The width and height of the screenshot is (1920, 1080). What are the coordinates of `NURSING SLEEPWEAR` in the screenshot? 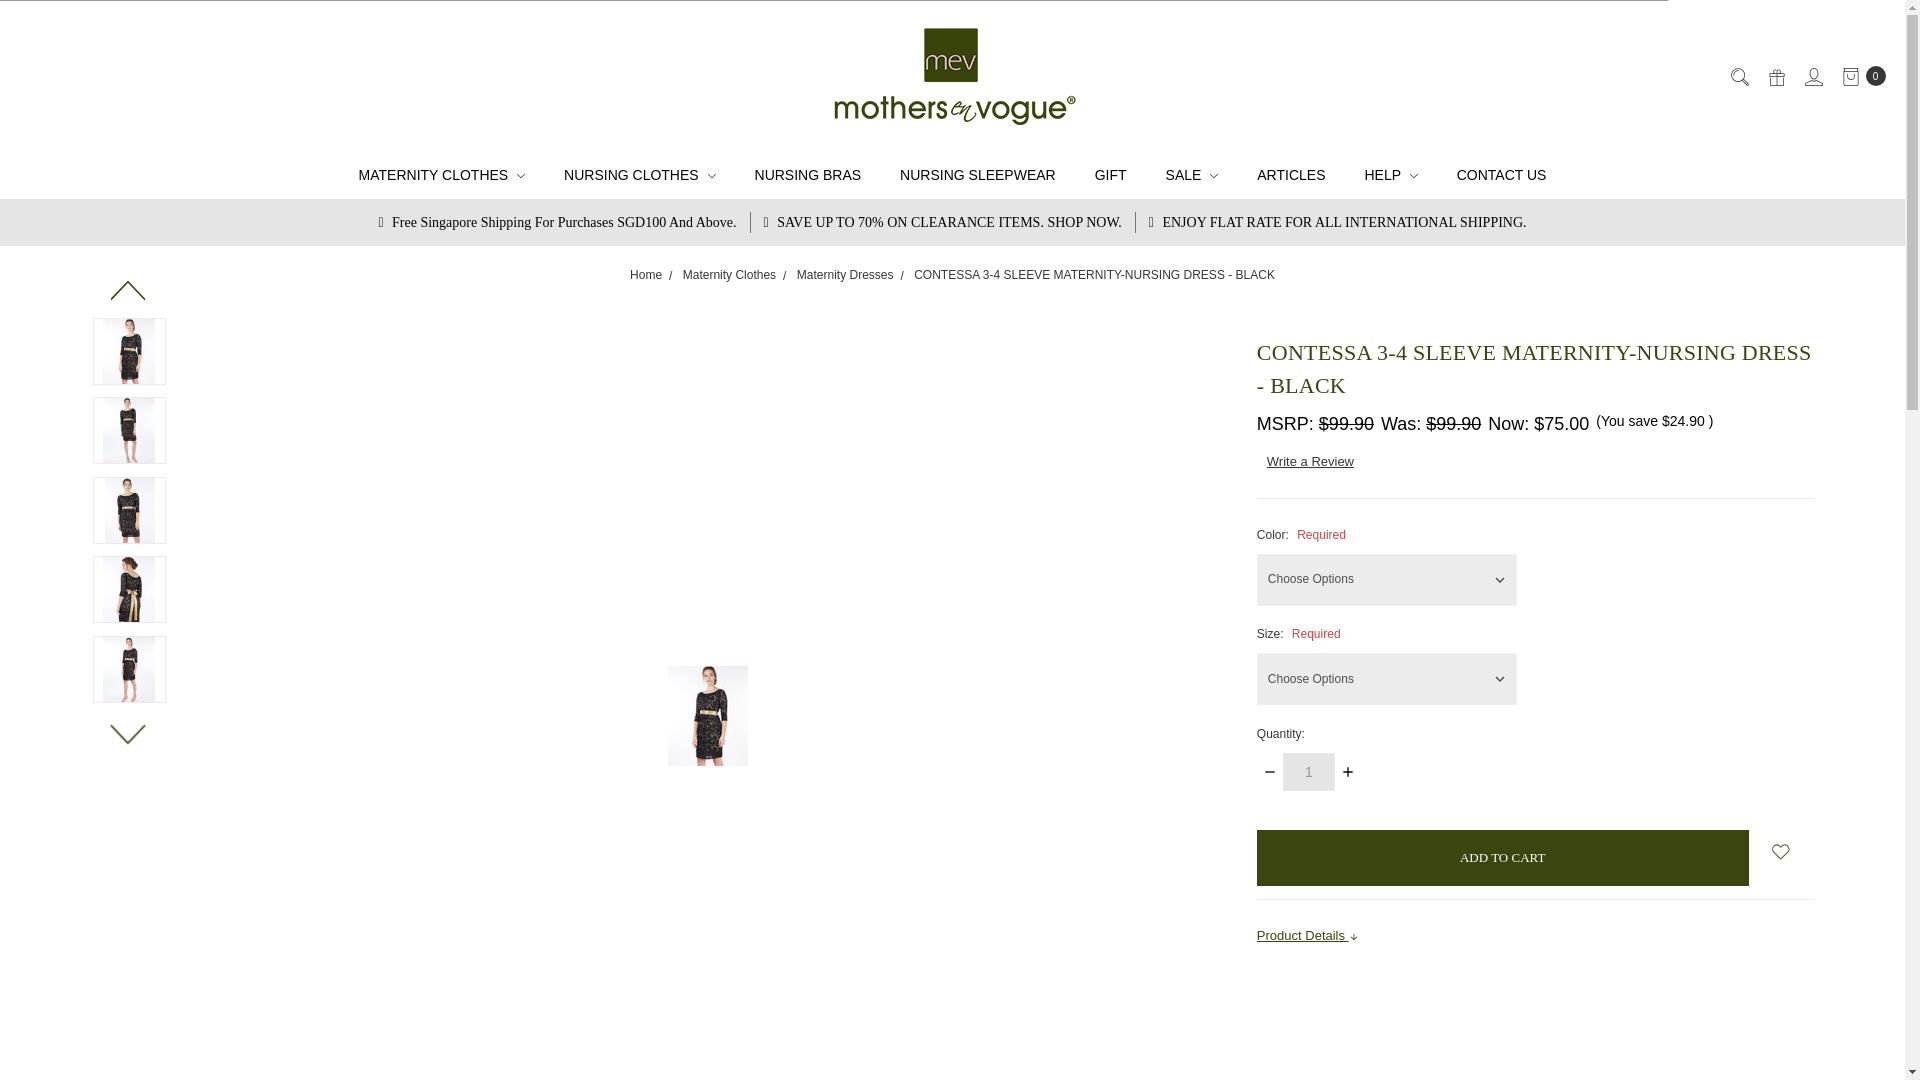 It's located at (978, 175).